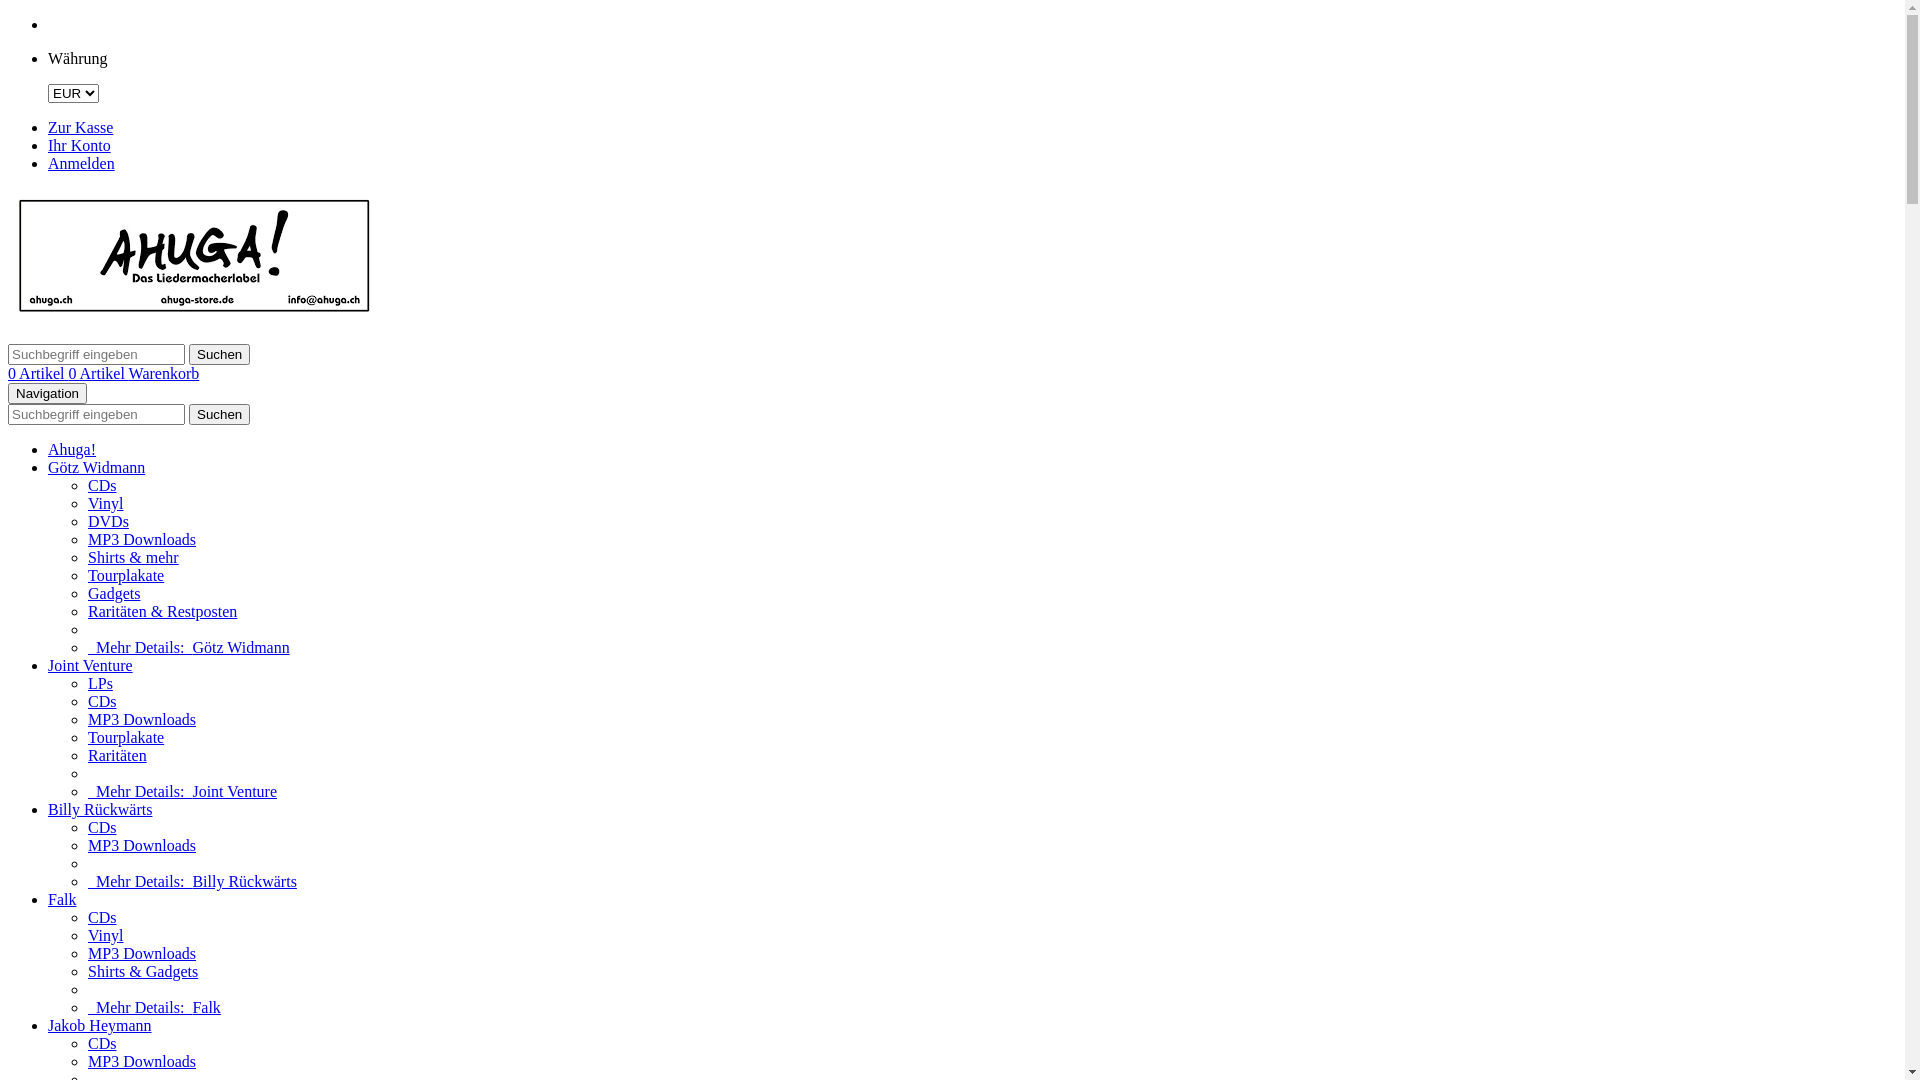  I want to click on Anmelden, so click(82, 164).